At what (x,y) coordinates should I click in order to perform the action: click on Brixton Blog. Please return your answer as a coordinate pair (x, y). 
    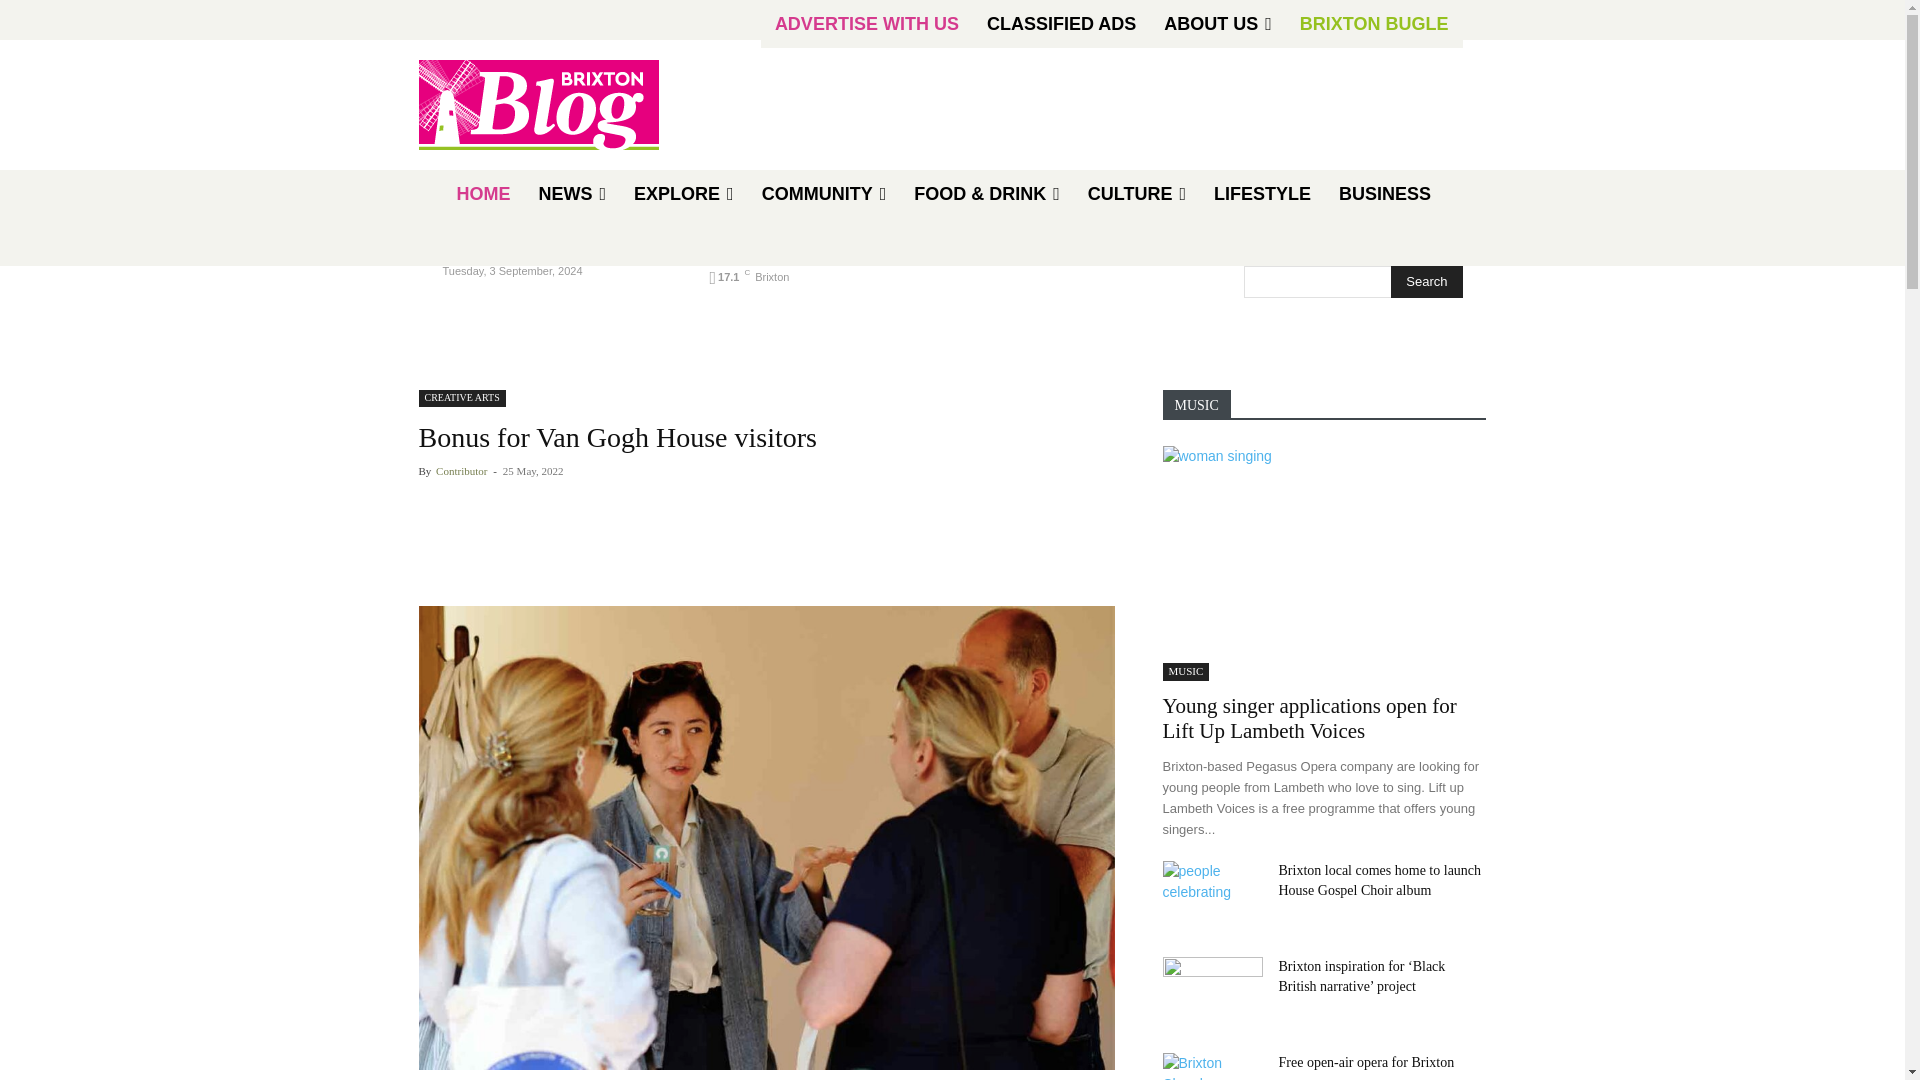
    Looking at the image, I should click on (561, 105).